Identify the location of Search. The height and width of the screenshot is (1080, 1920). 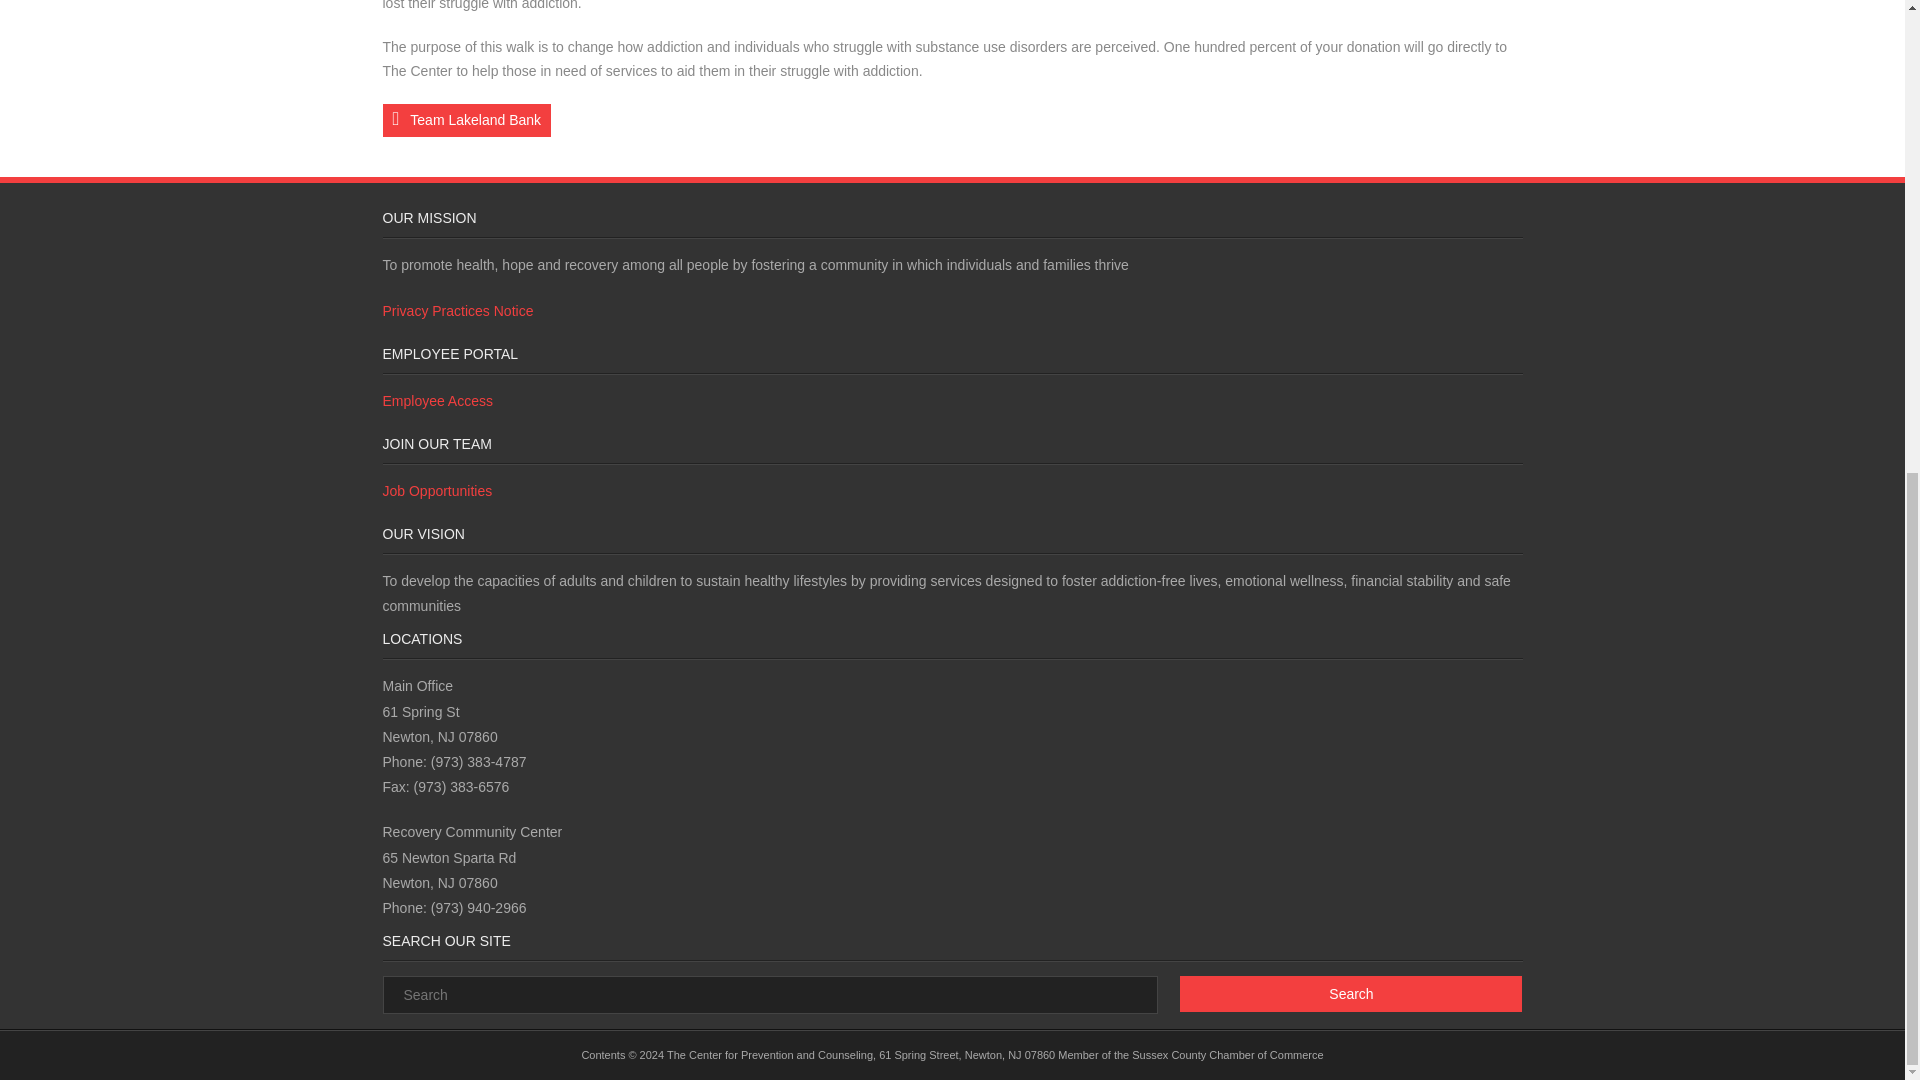
(1351, 994).